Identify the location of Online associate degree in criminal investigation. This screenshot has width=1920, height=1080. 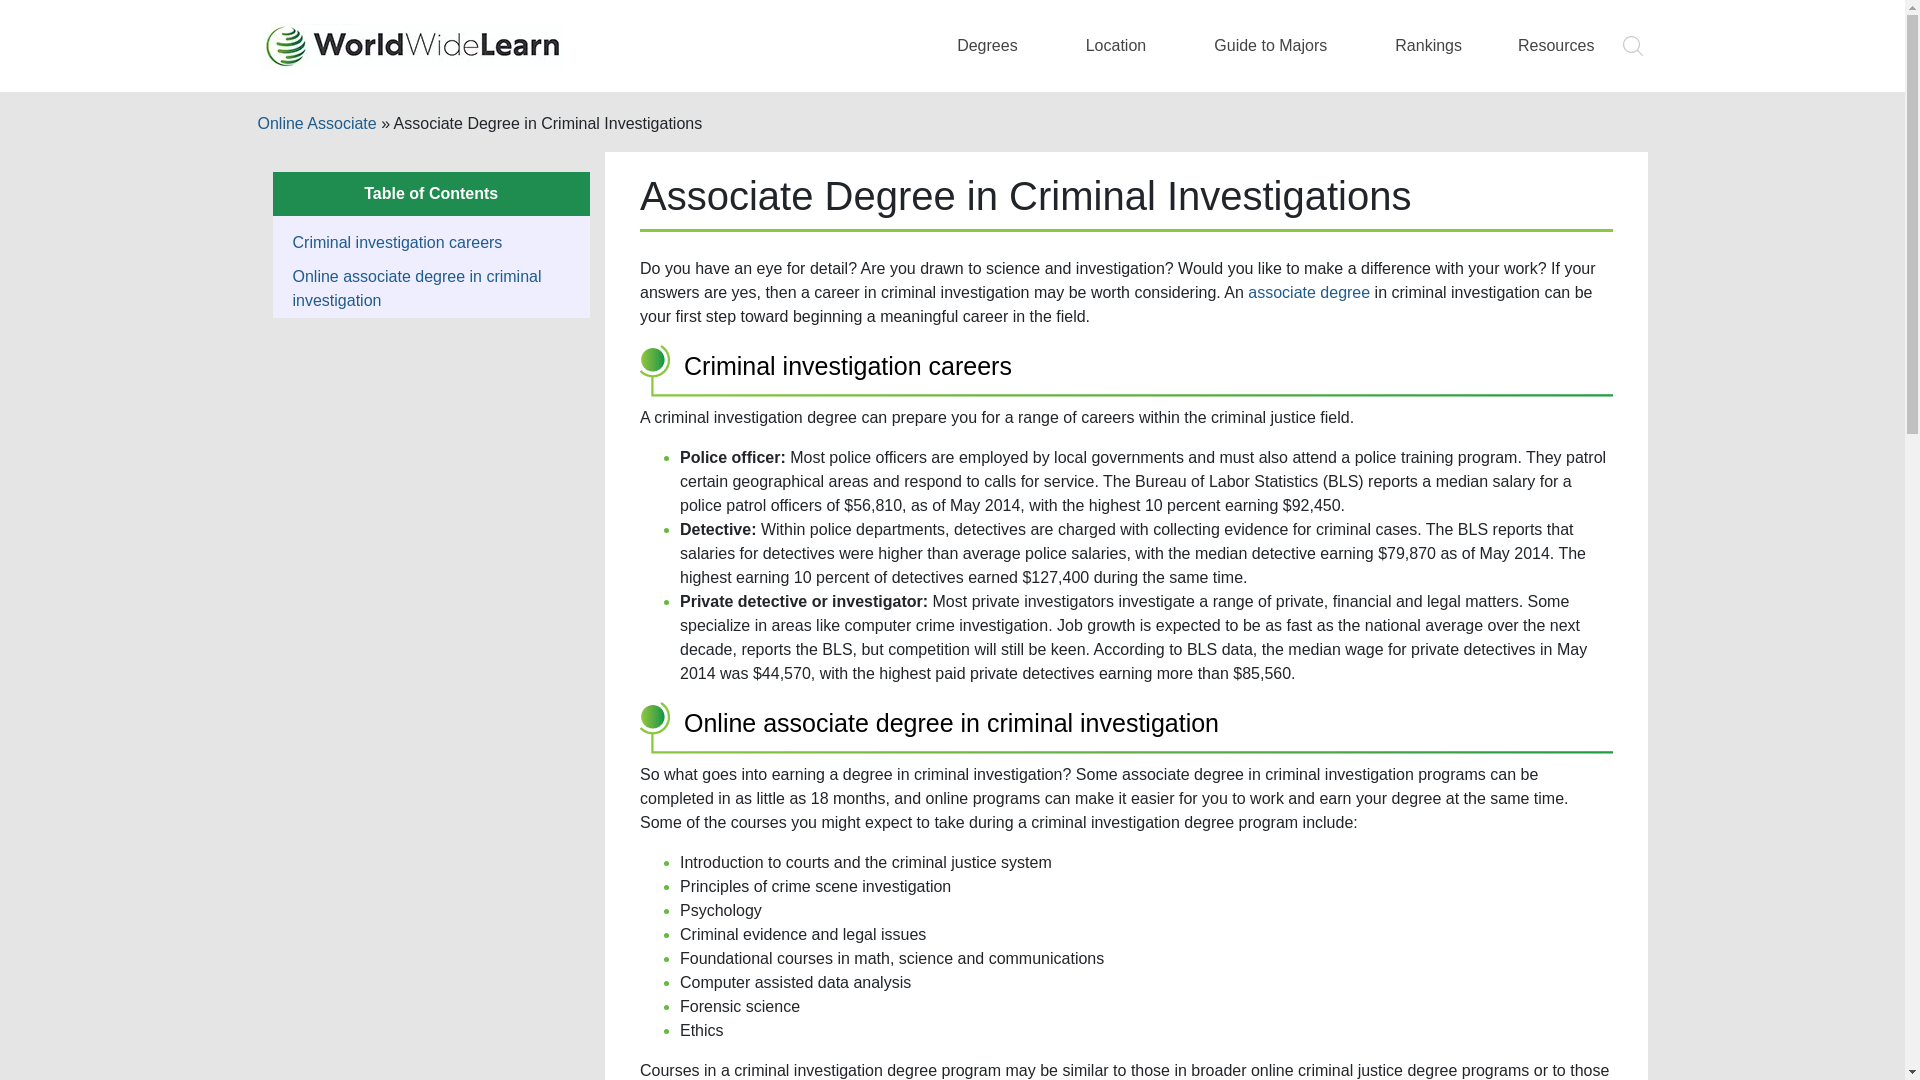
(416, 288).